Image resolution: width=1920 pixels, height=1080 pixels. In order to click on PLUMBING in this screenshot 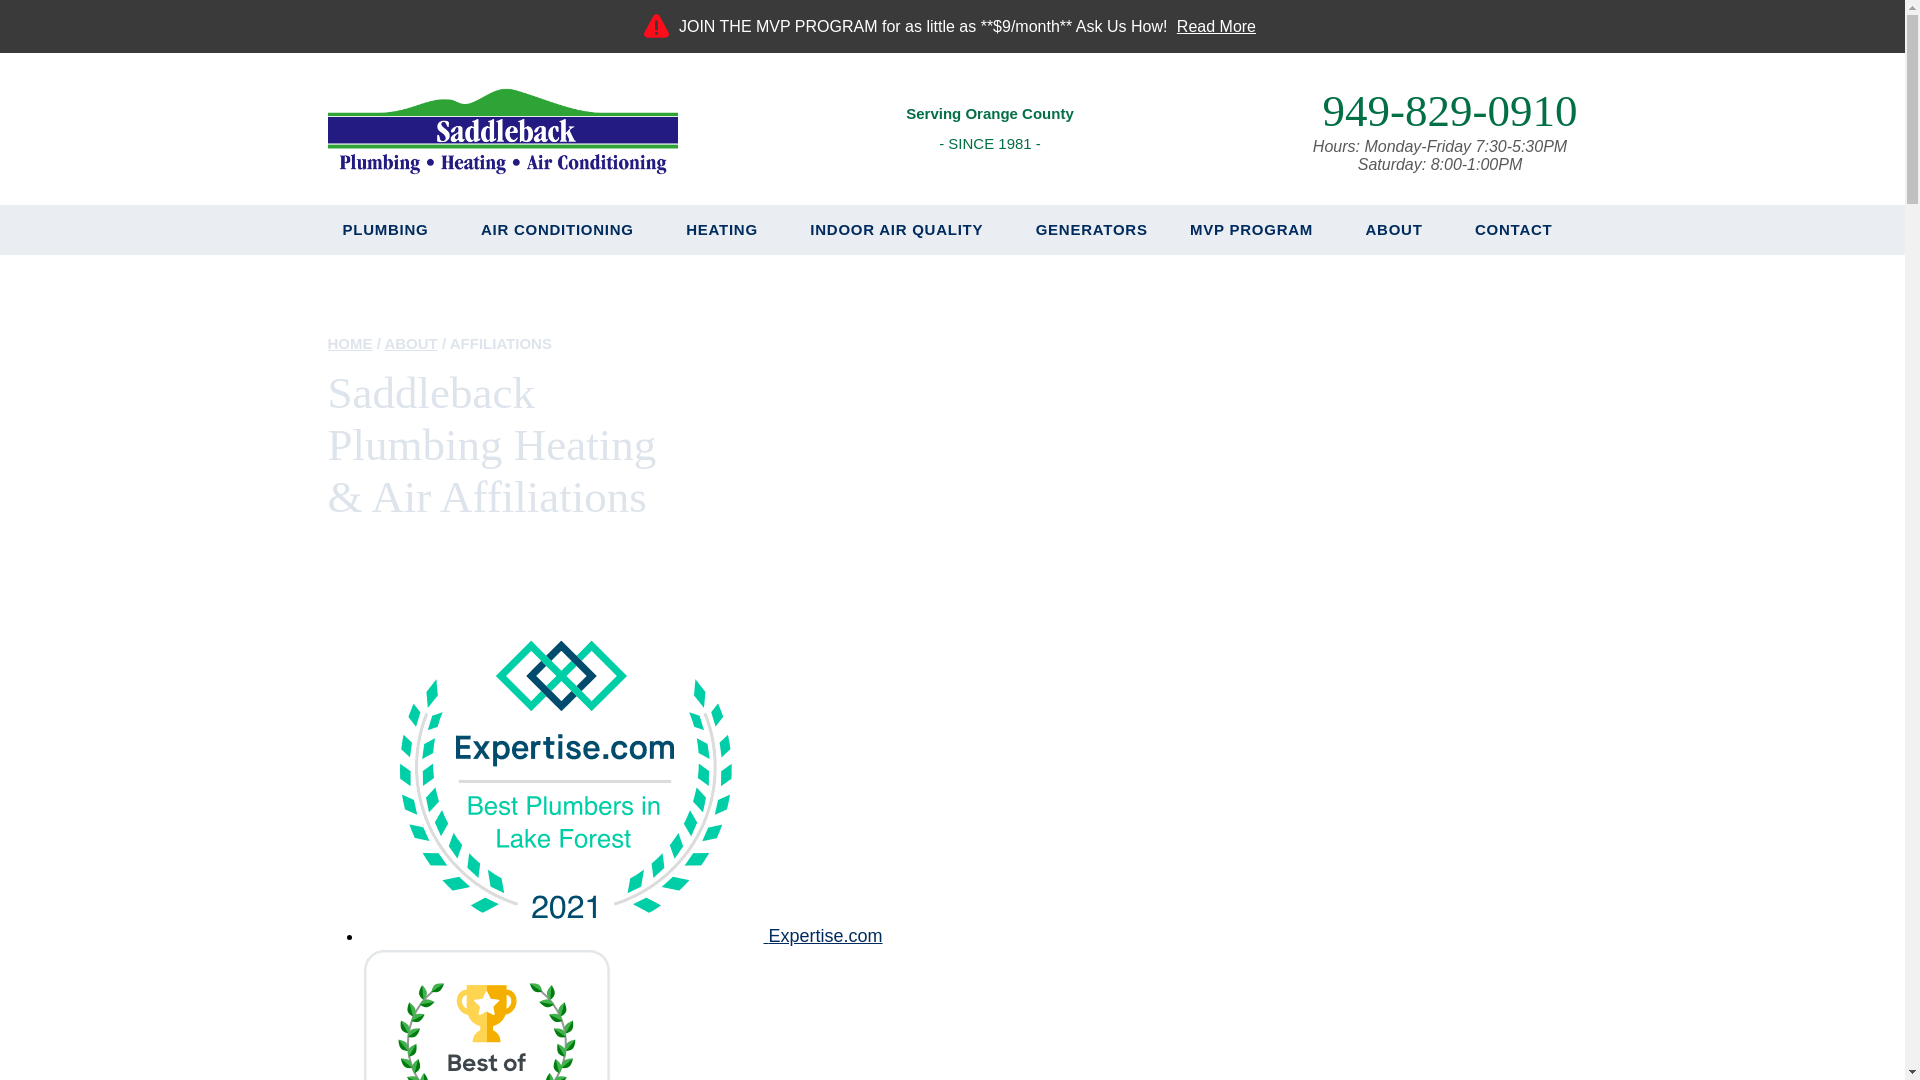, I will do `click(390, 230)`.